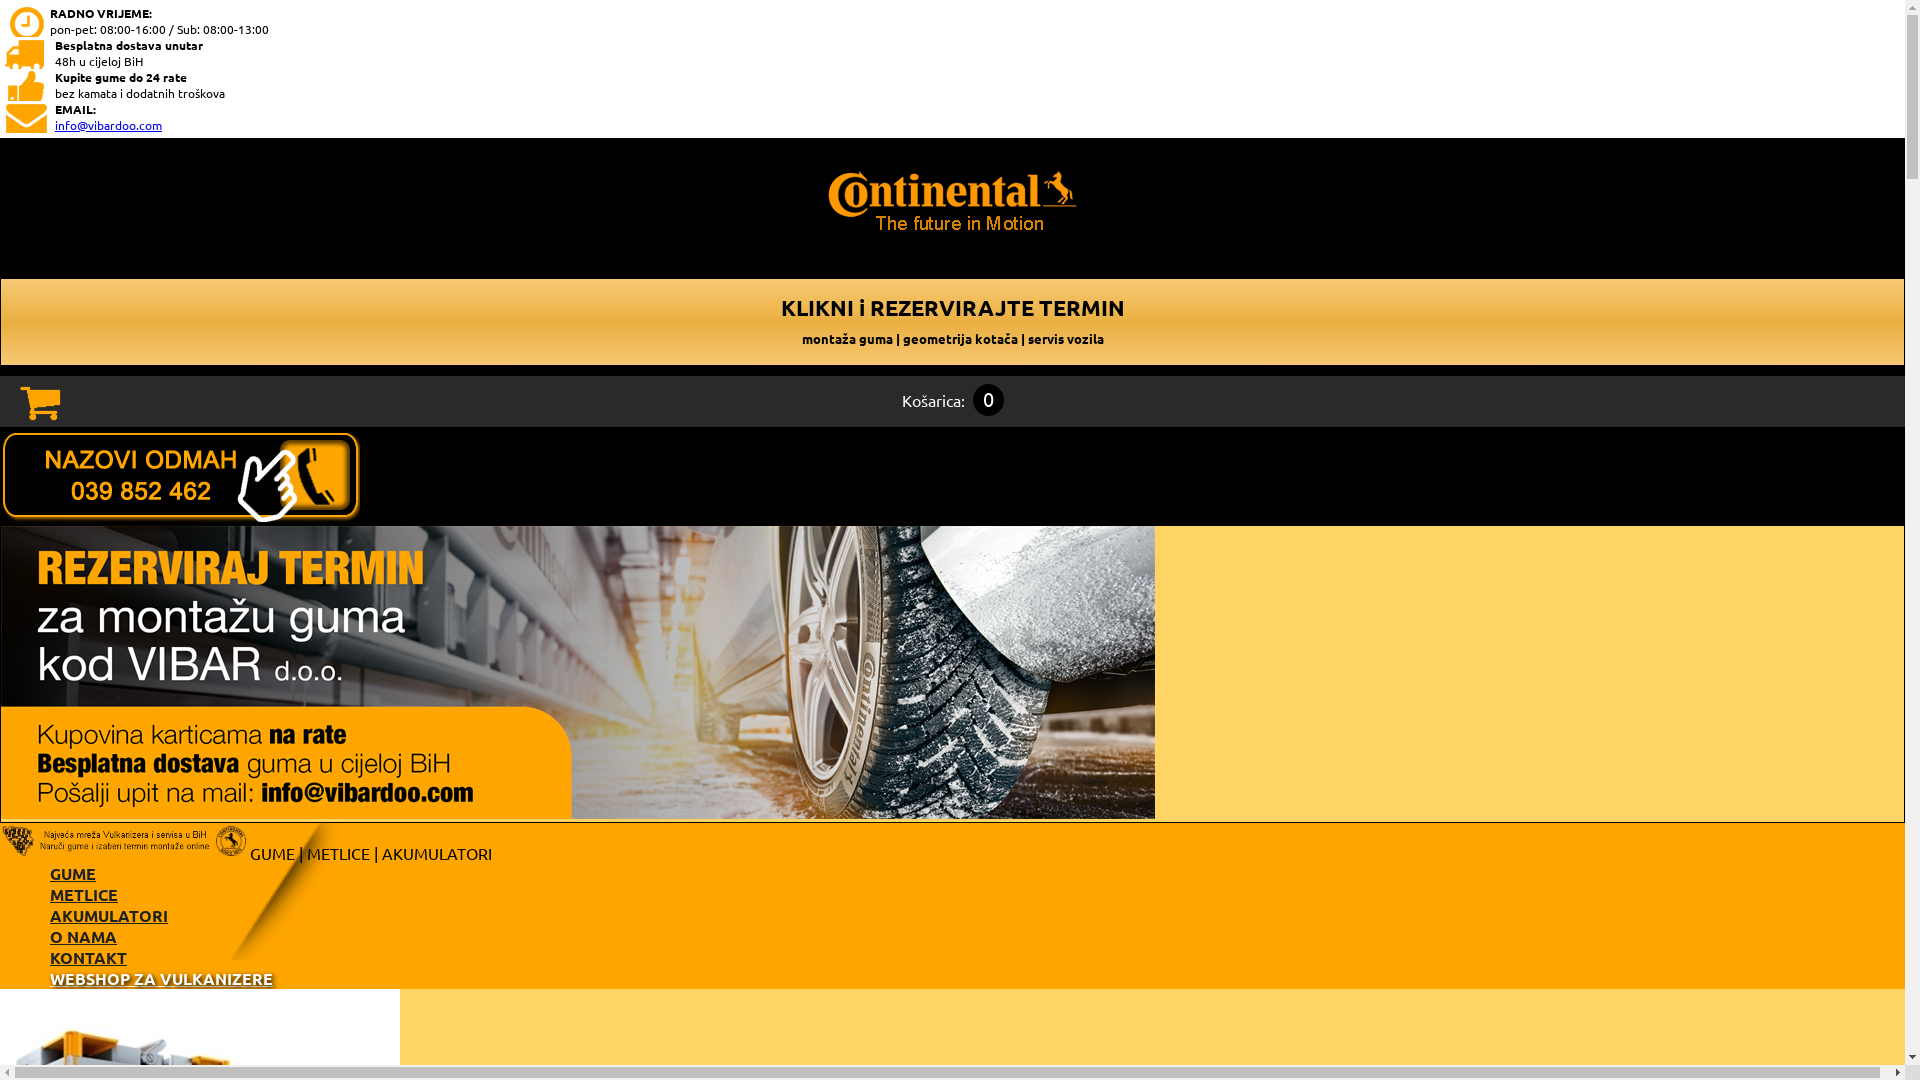 This screenshot has height=1080, width=1920. I want to click on WEBSHOP ZA VULKANIZERE, so click(162, 978).